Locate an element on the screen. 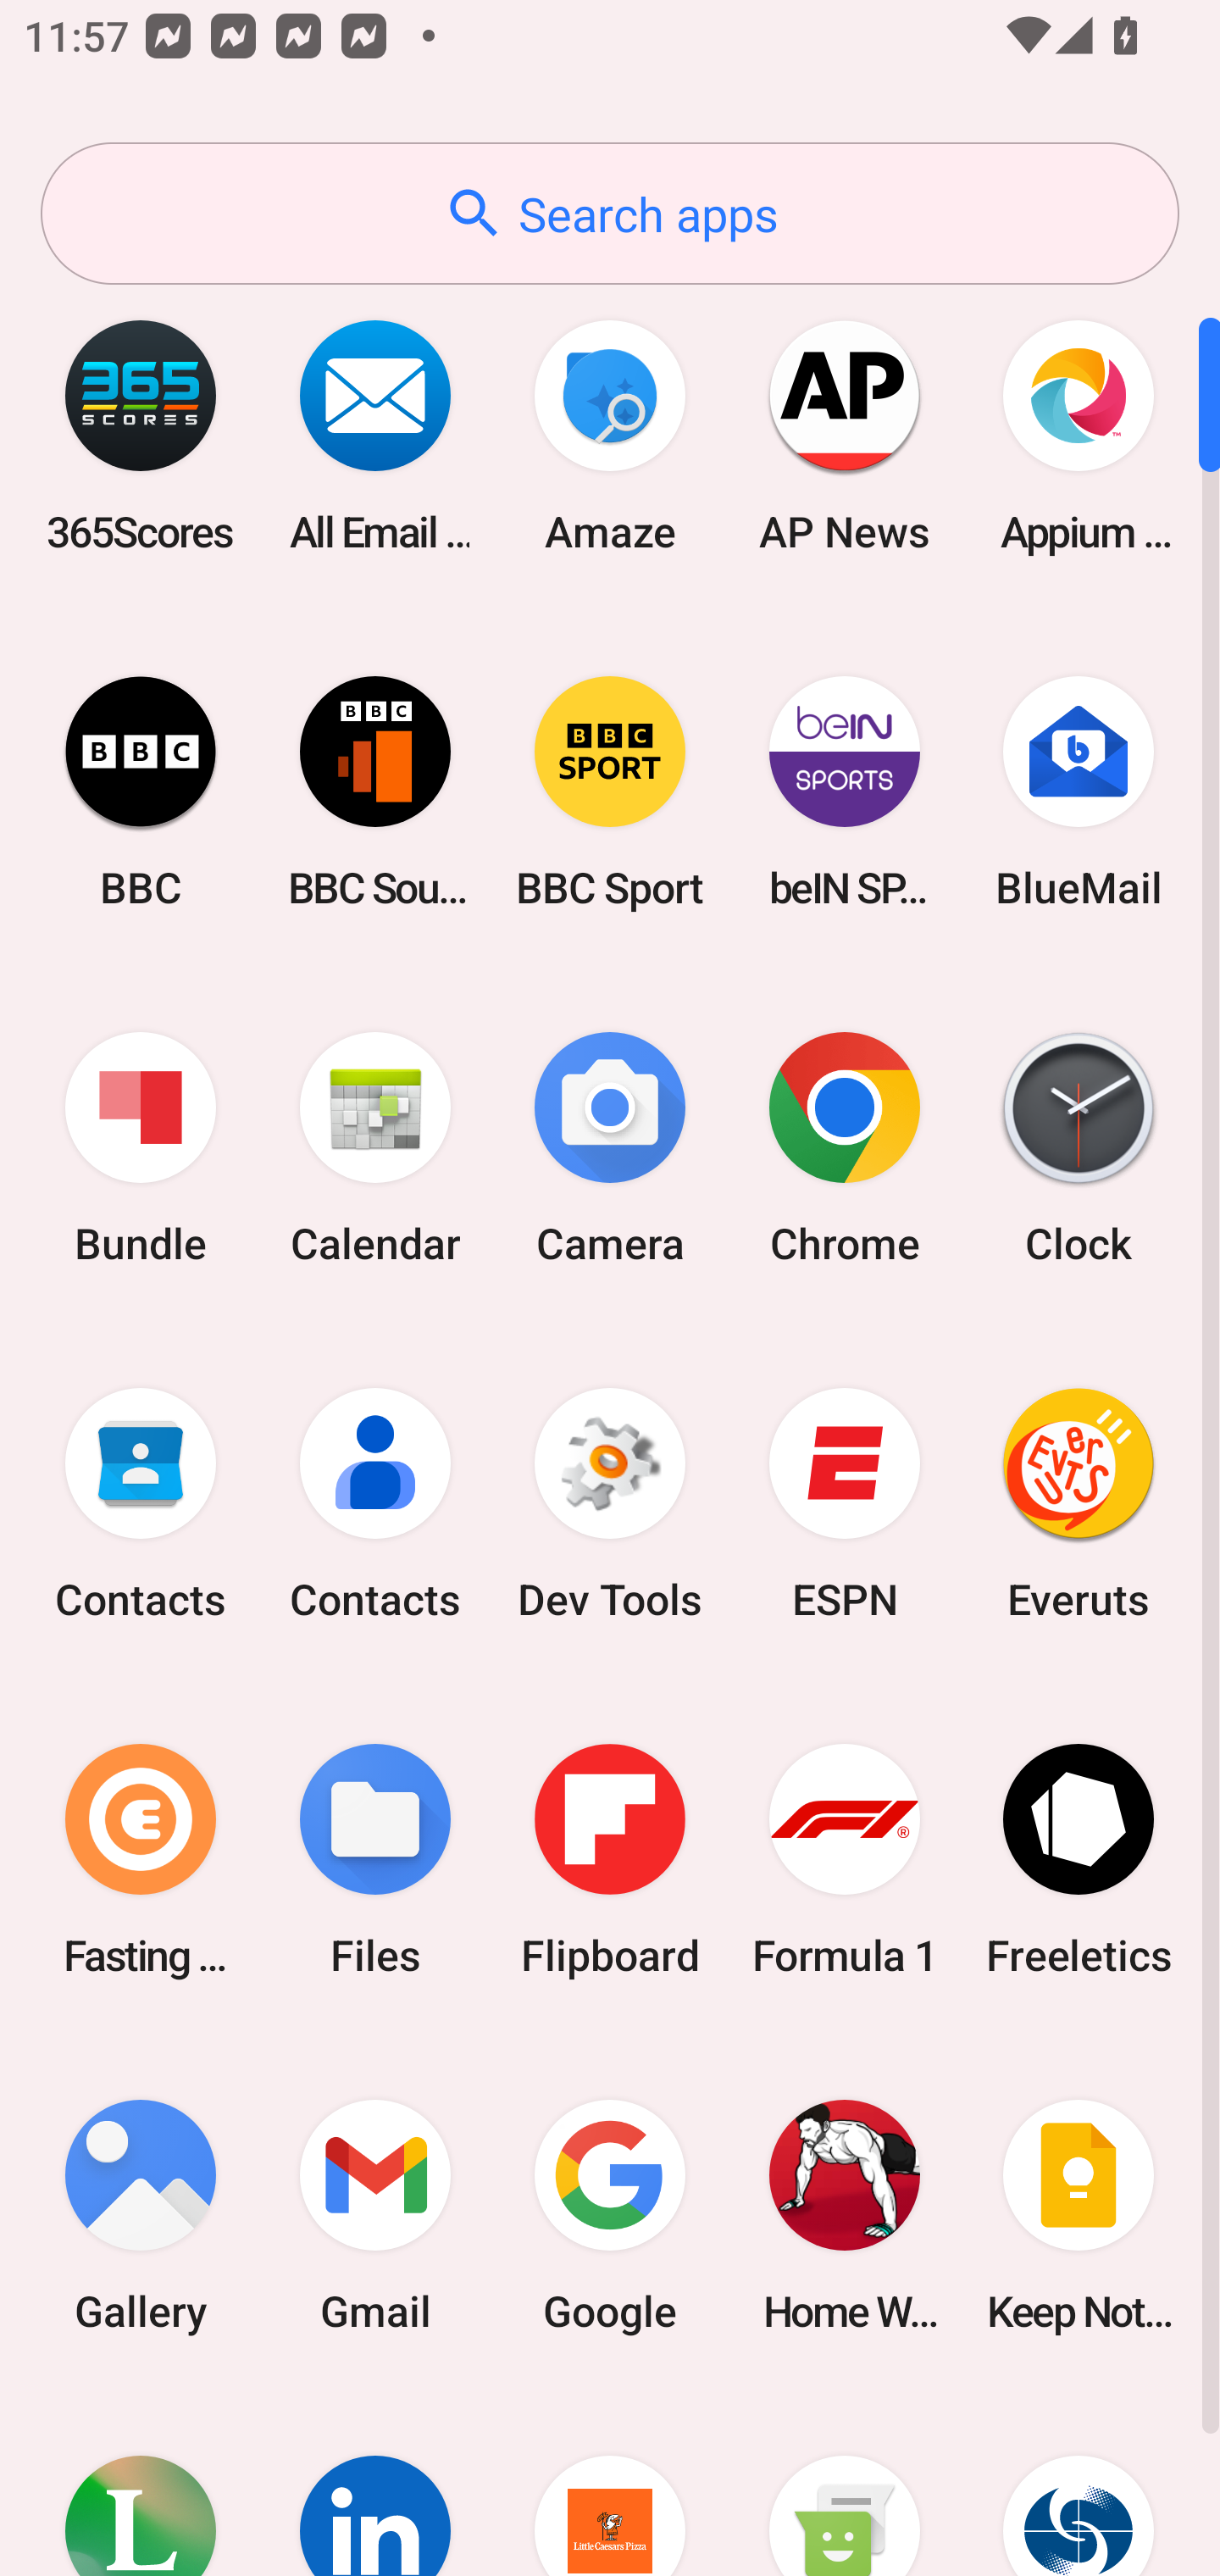  Gmail is located at coordinates (375, 2215).